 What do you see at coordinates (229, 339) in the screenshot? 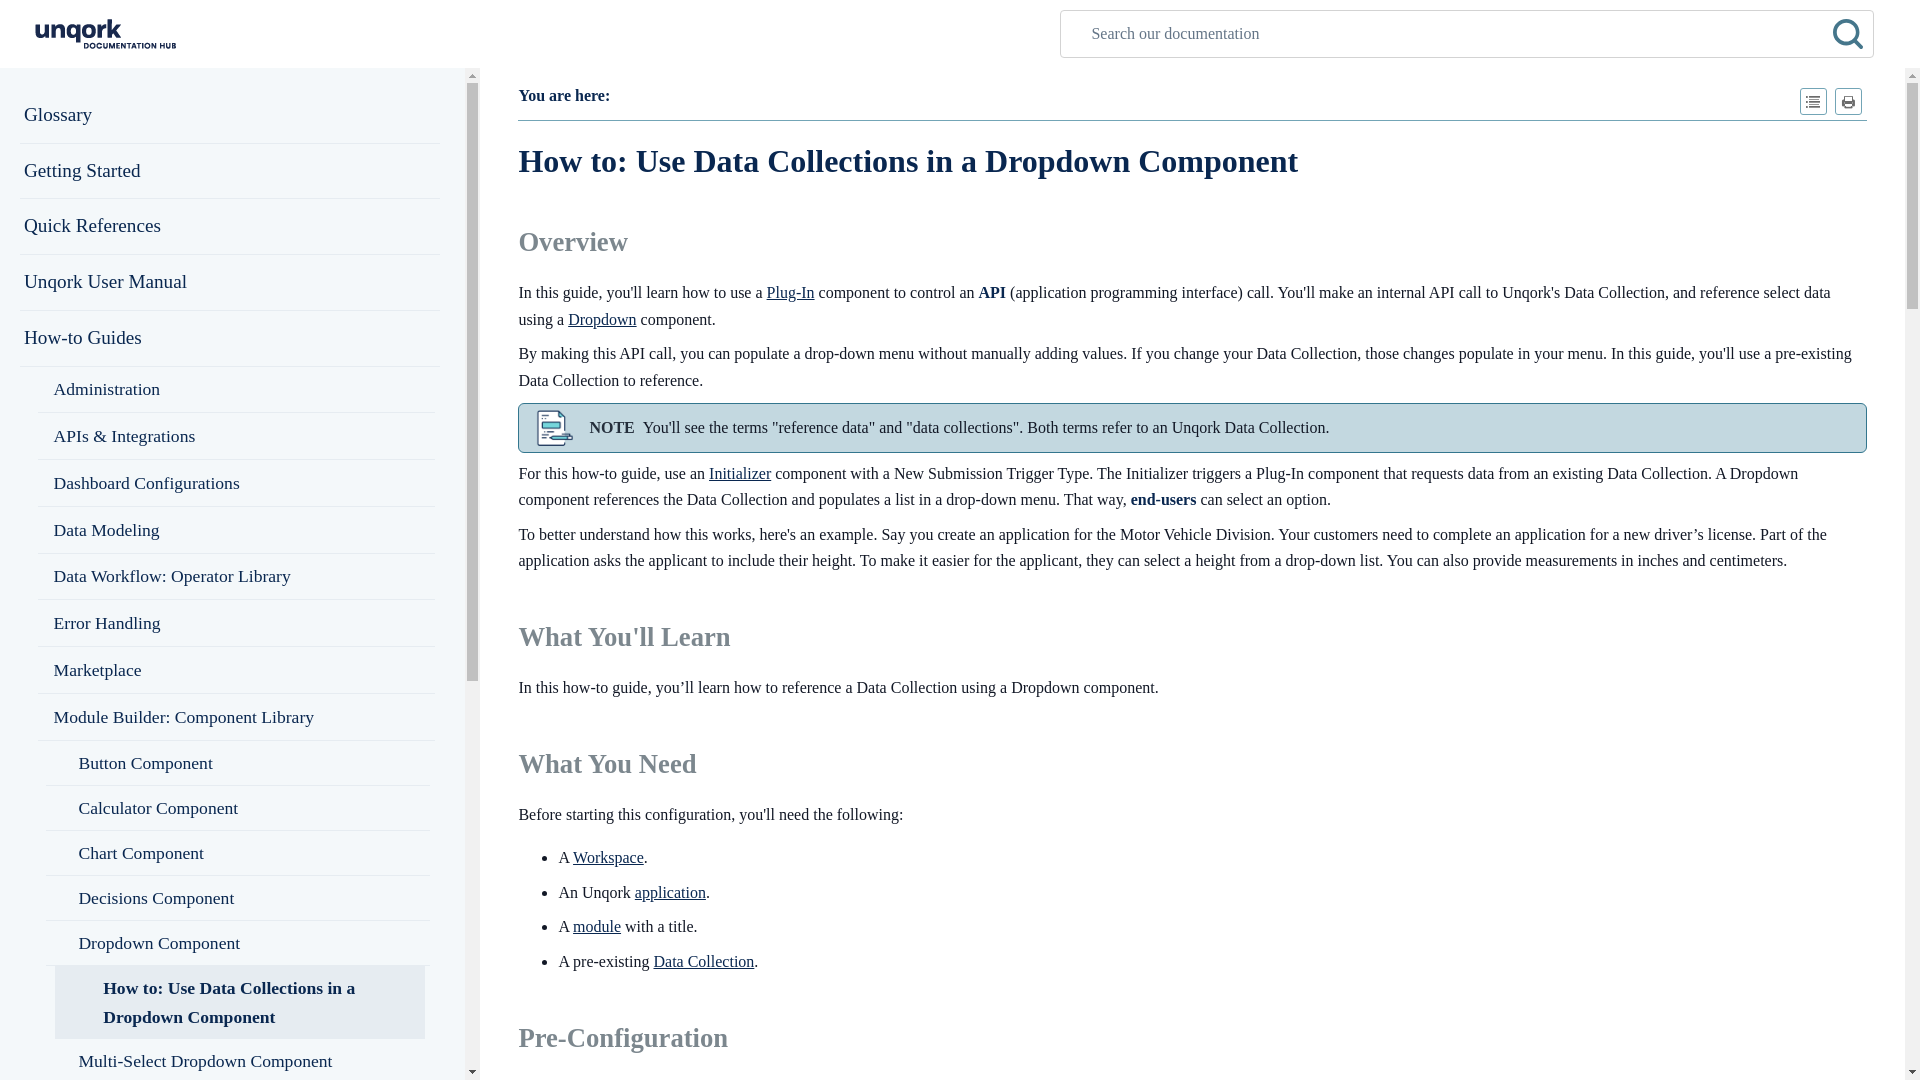
I see `Search` at bounding box center [229, 339].